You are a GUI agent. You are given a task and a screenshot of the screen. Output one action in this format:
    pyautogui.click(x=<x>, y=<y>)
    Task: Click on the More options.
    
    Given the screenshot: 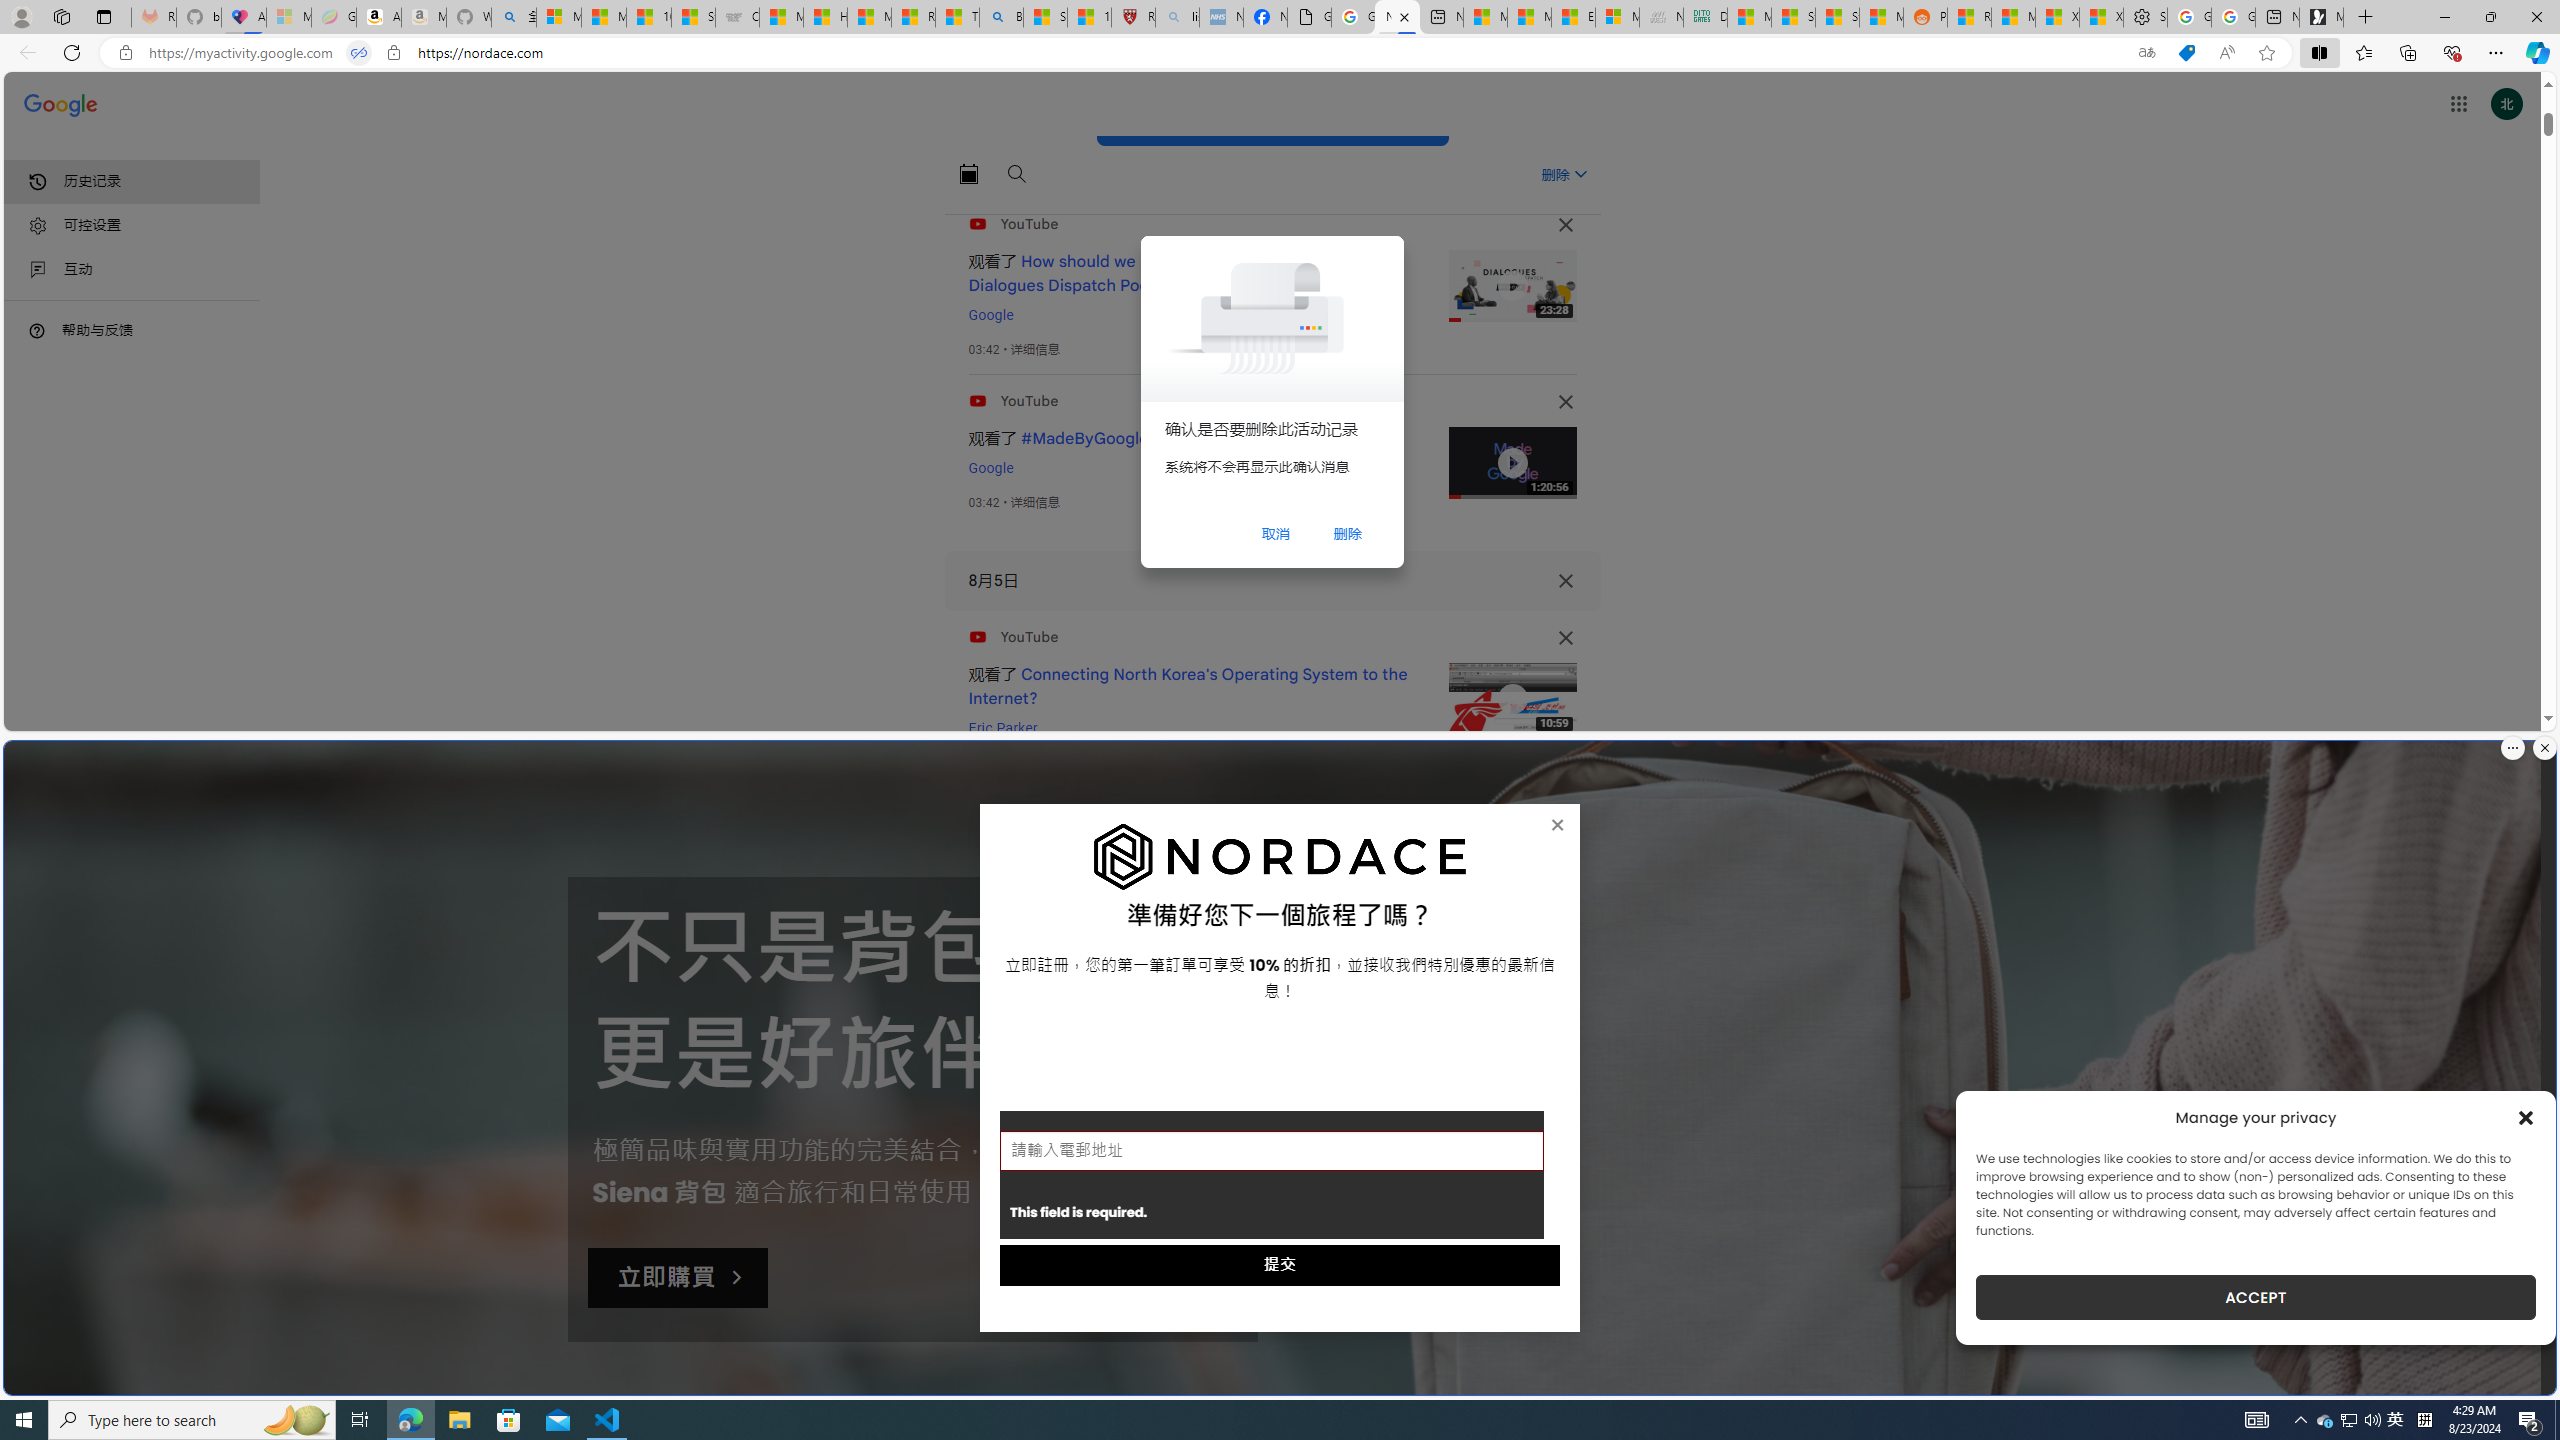 What is the action you would take?
    pyautogui.click(x=2512, y=748)
    